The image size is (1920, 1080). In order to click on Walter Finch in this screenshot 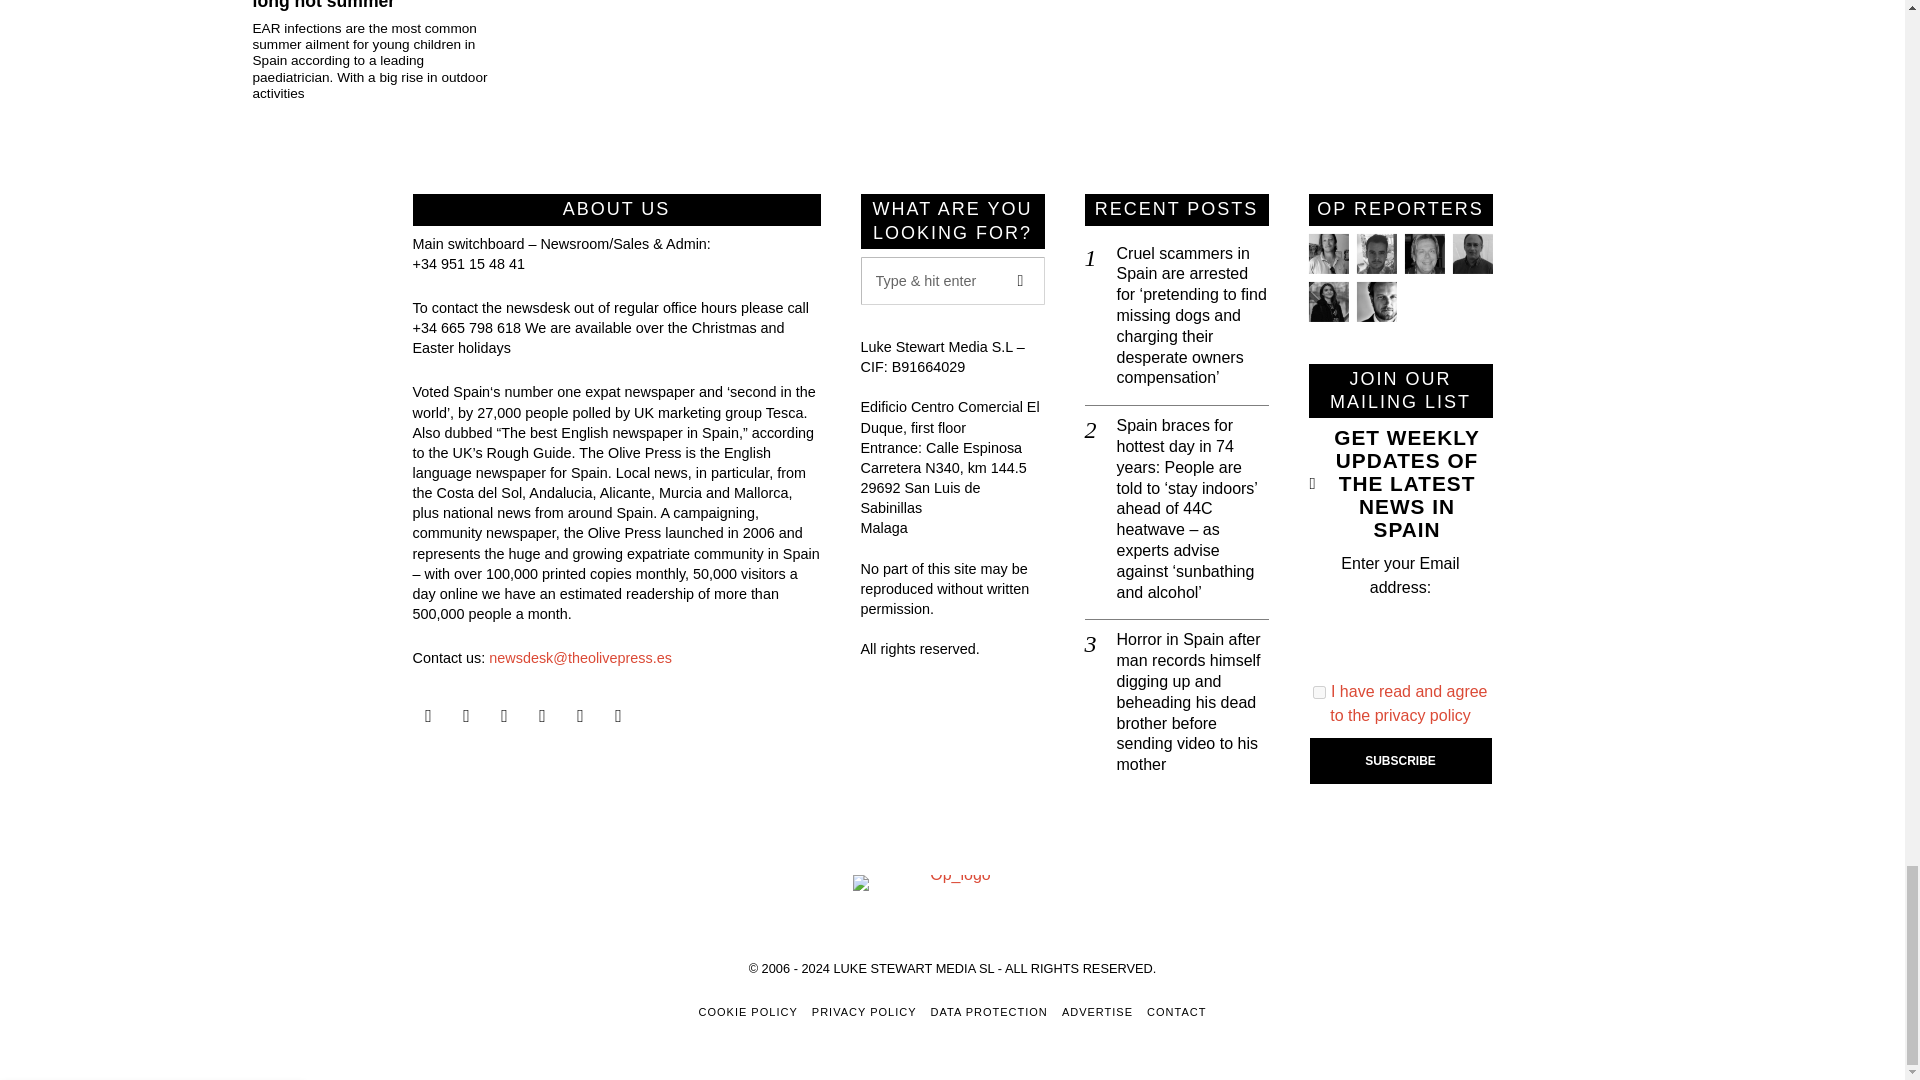, I will do `click(1375, 301)`.